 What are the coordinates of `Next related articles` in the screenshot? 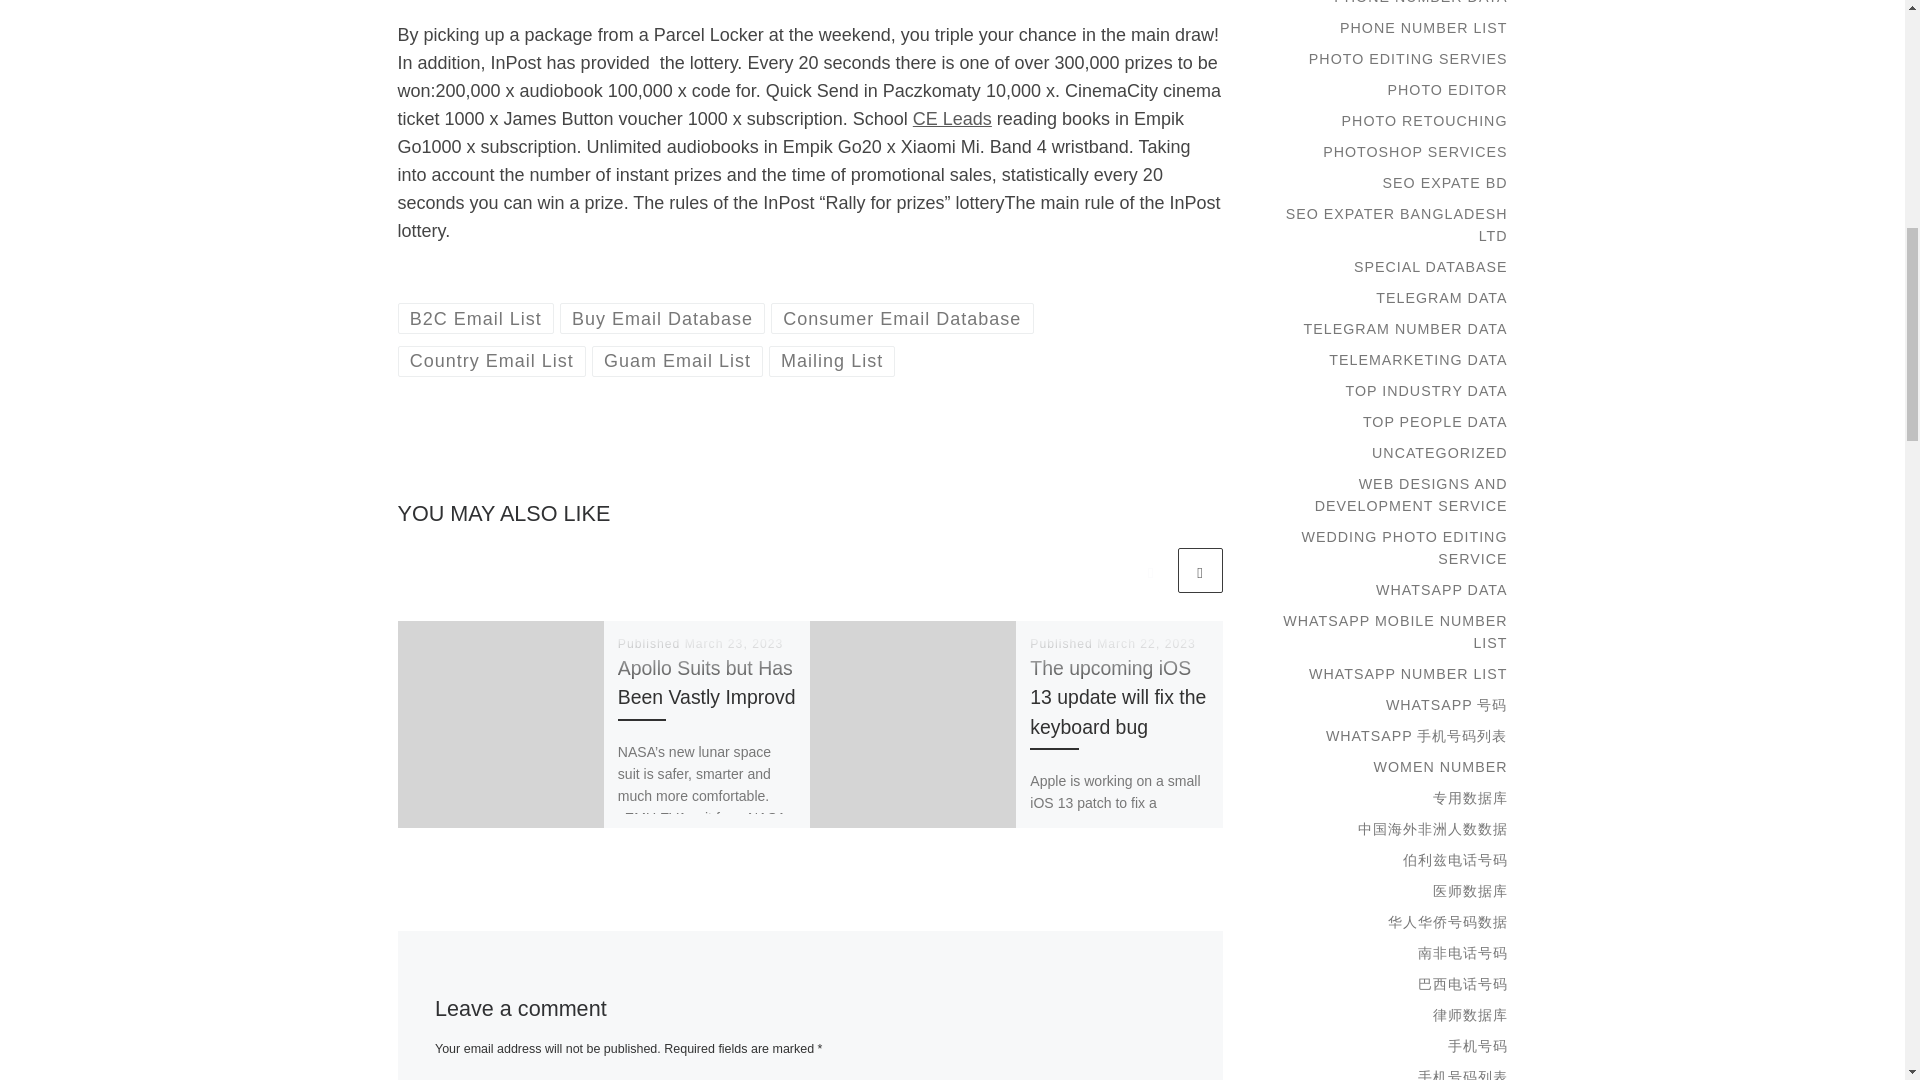 It's located at (1200, 570).